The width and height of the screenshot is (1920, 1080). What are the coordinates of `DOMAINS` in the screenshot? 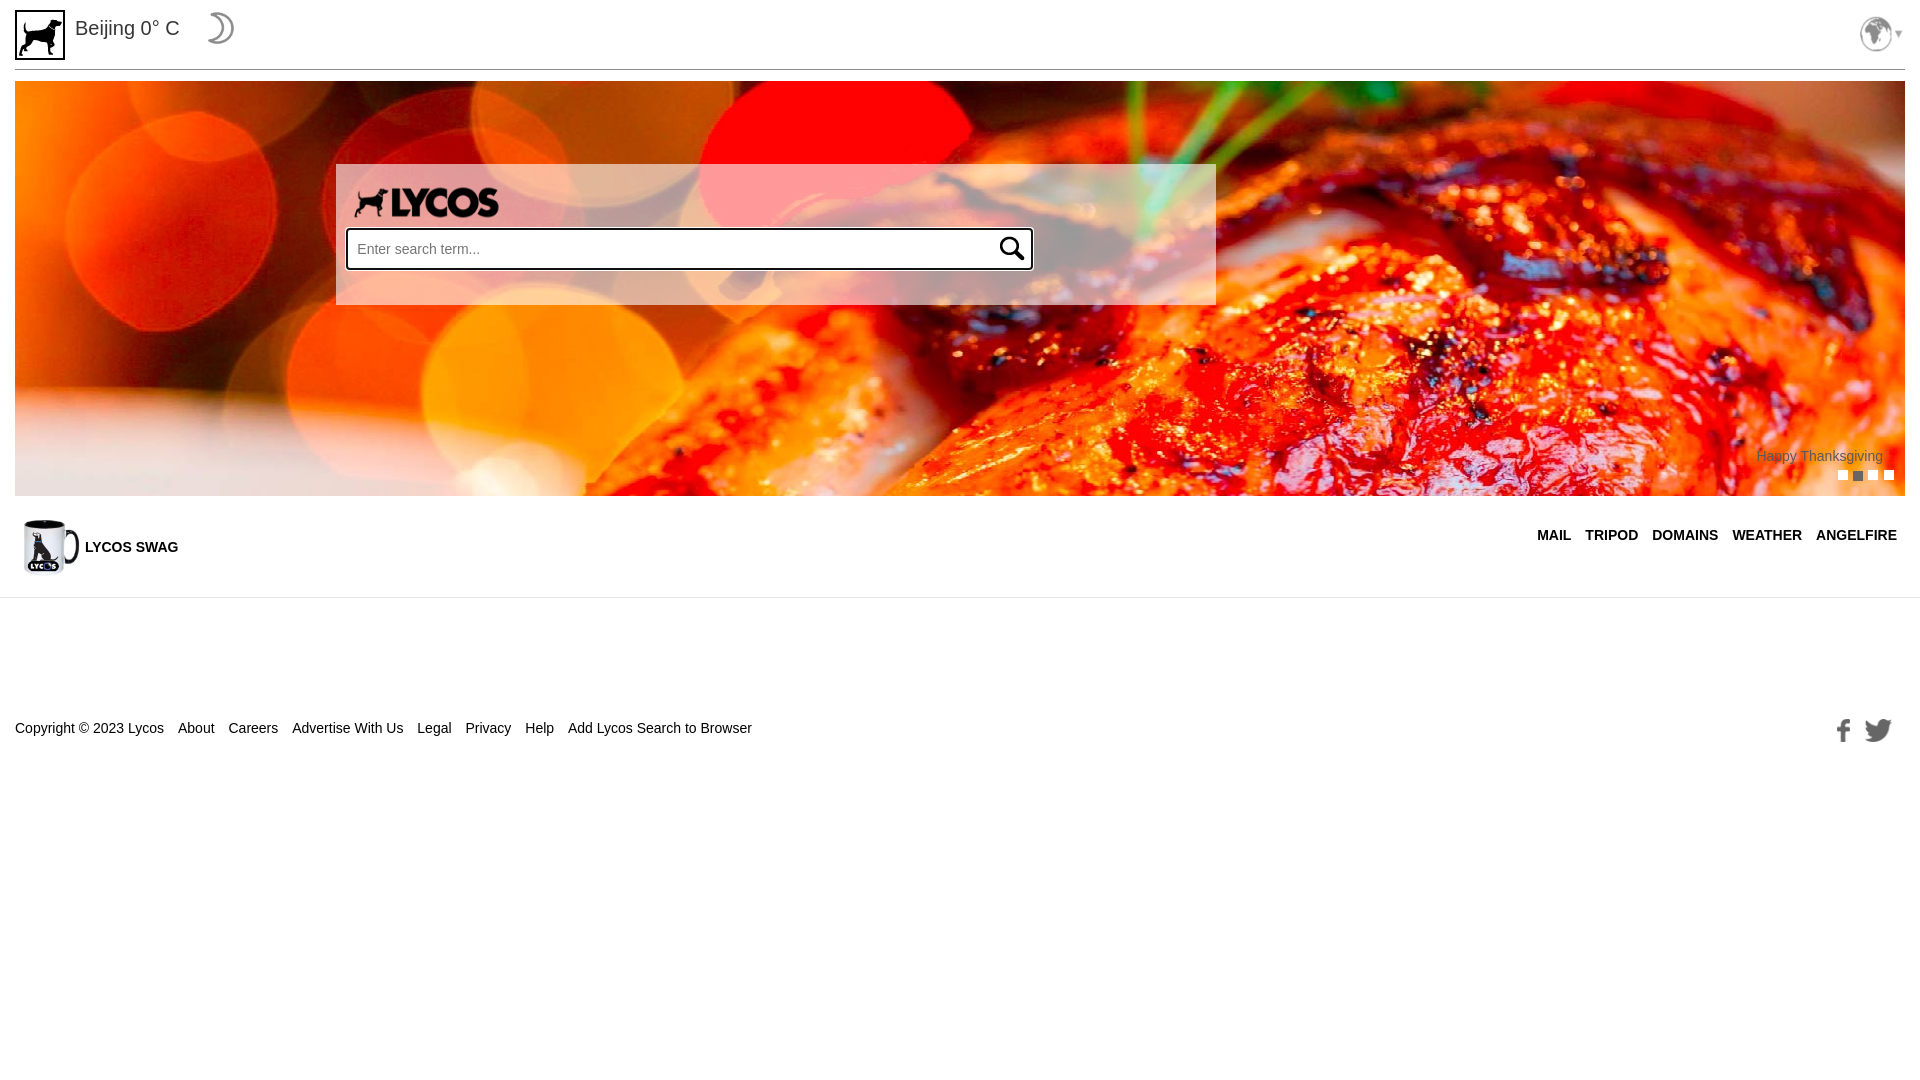 It's located at (1685, 535).